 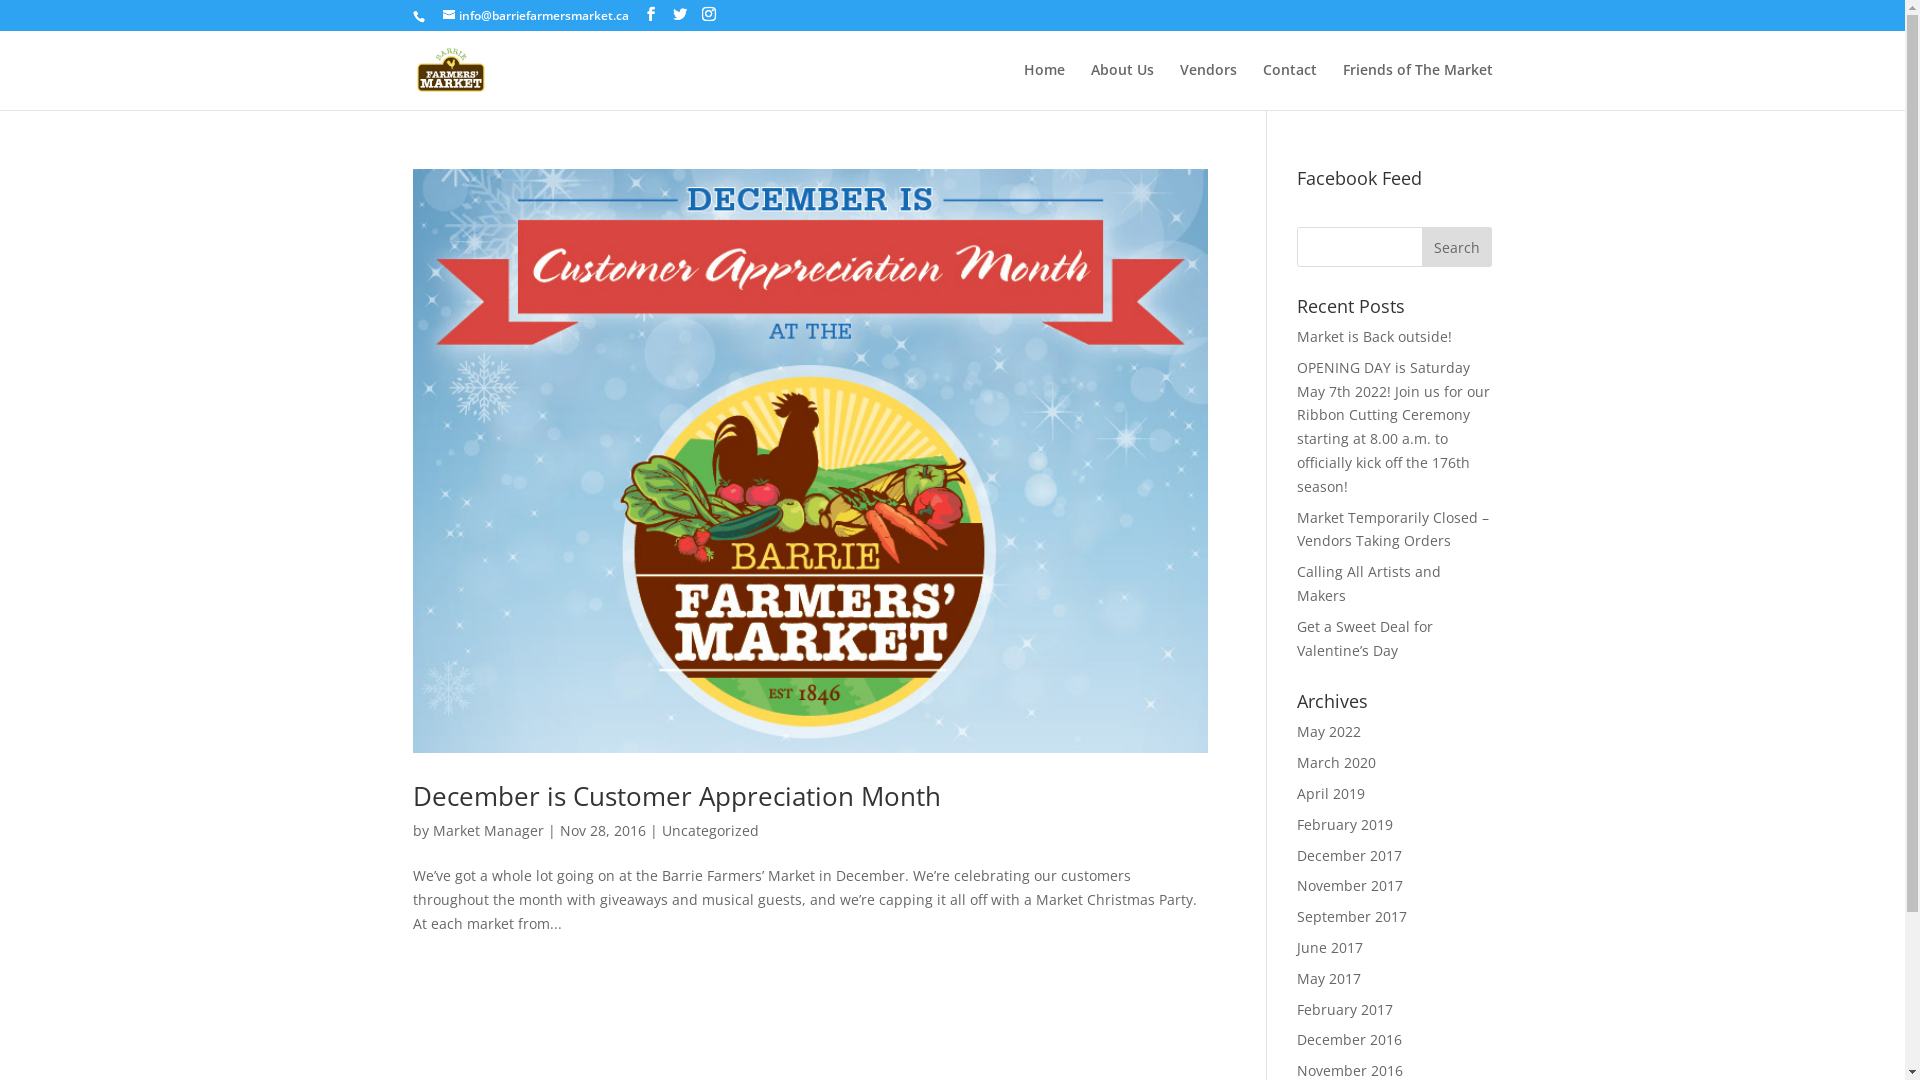 What do you see at coordinates (488, 830) in the screenshot?
I see `Market Manager` at bounding box center [488, 830].